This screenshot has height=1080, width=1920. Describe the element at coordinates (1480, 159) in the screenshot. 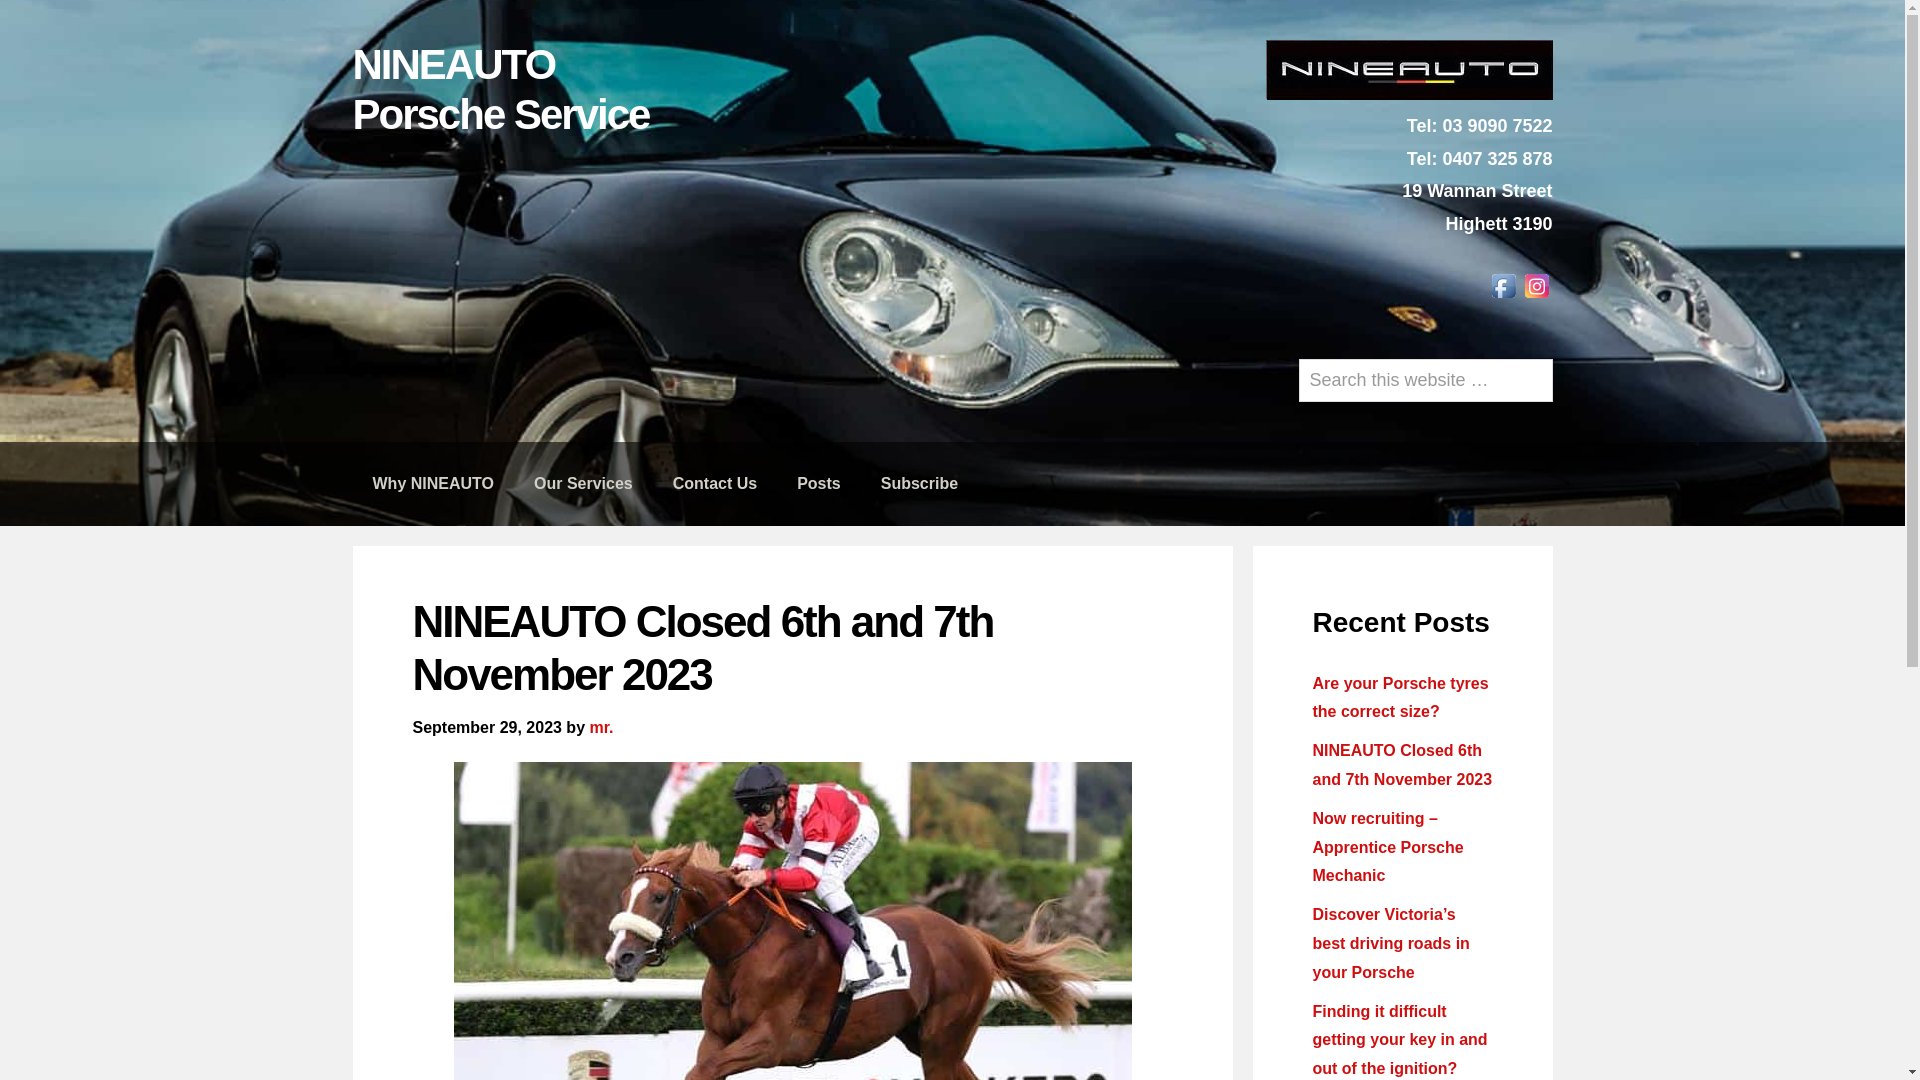

I see `Tel: 0407 325 878` at that location.